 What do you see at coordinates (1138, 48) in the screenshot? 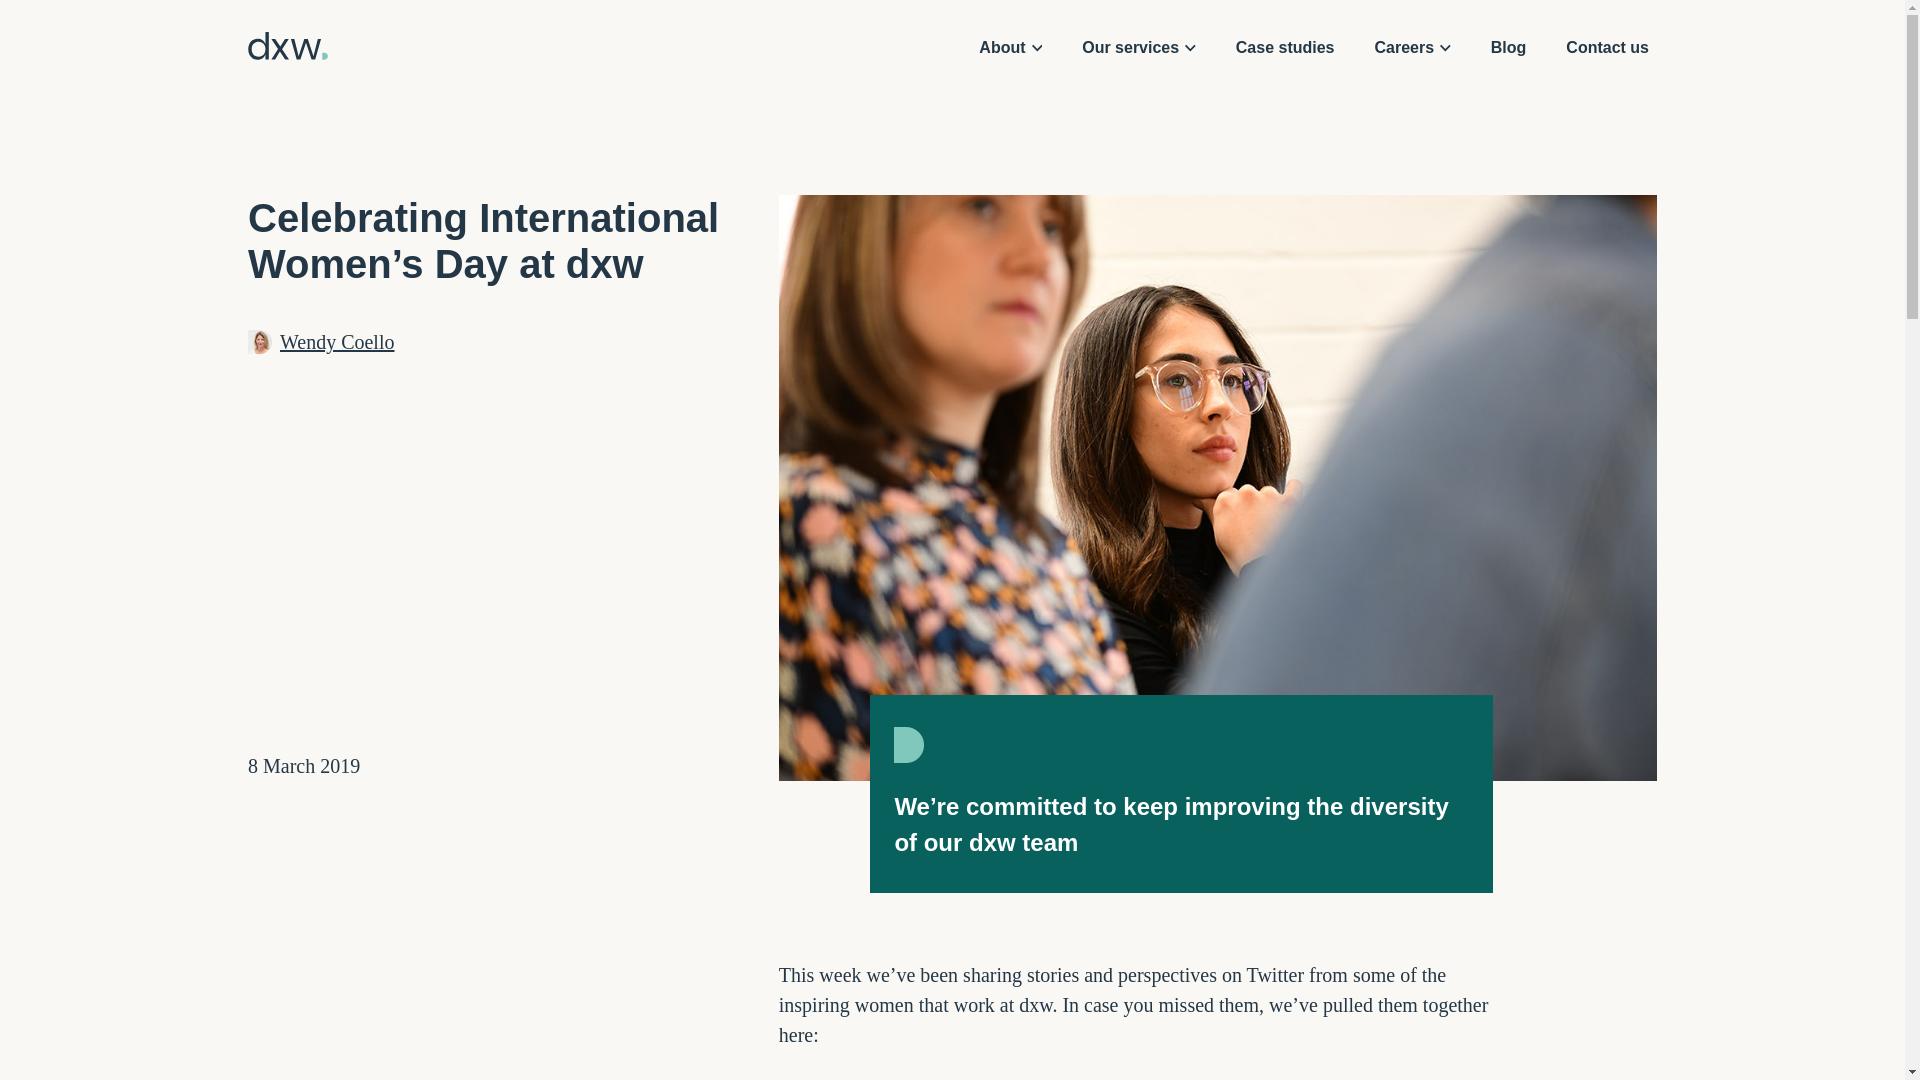
I see `Our services` at bounding box center [1138, 48].